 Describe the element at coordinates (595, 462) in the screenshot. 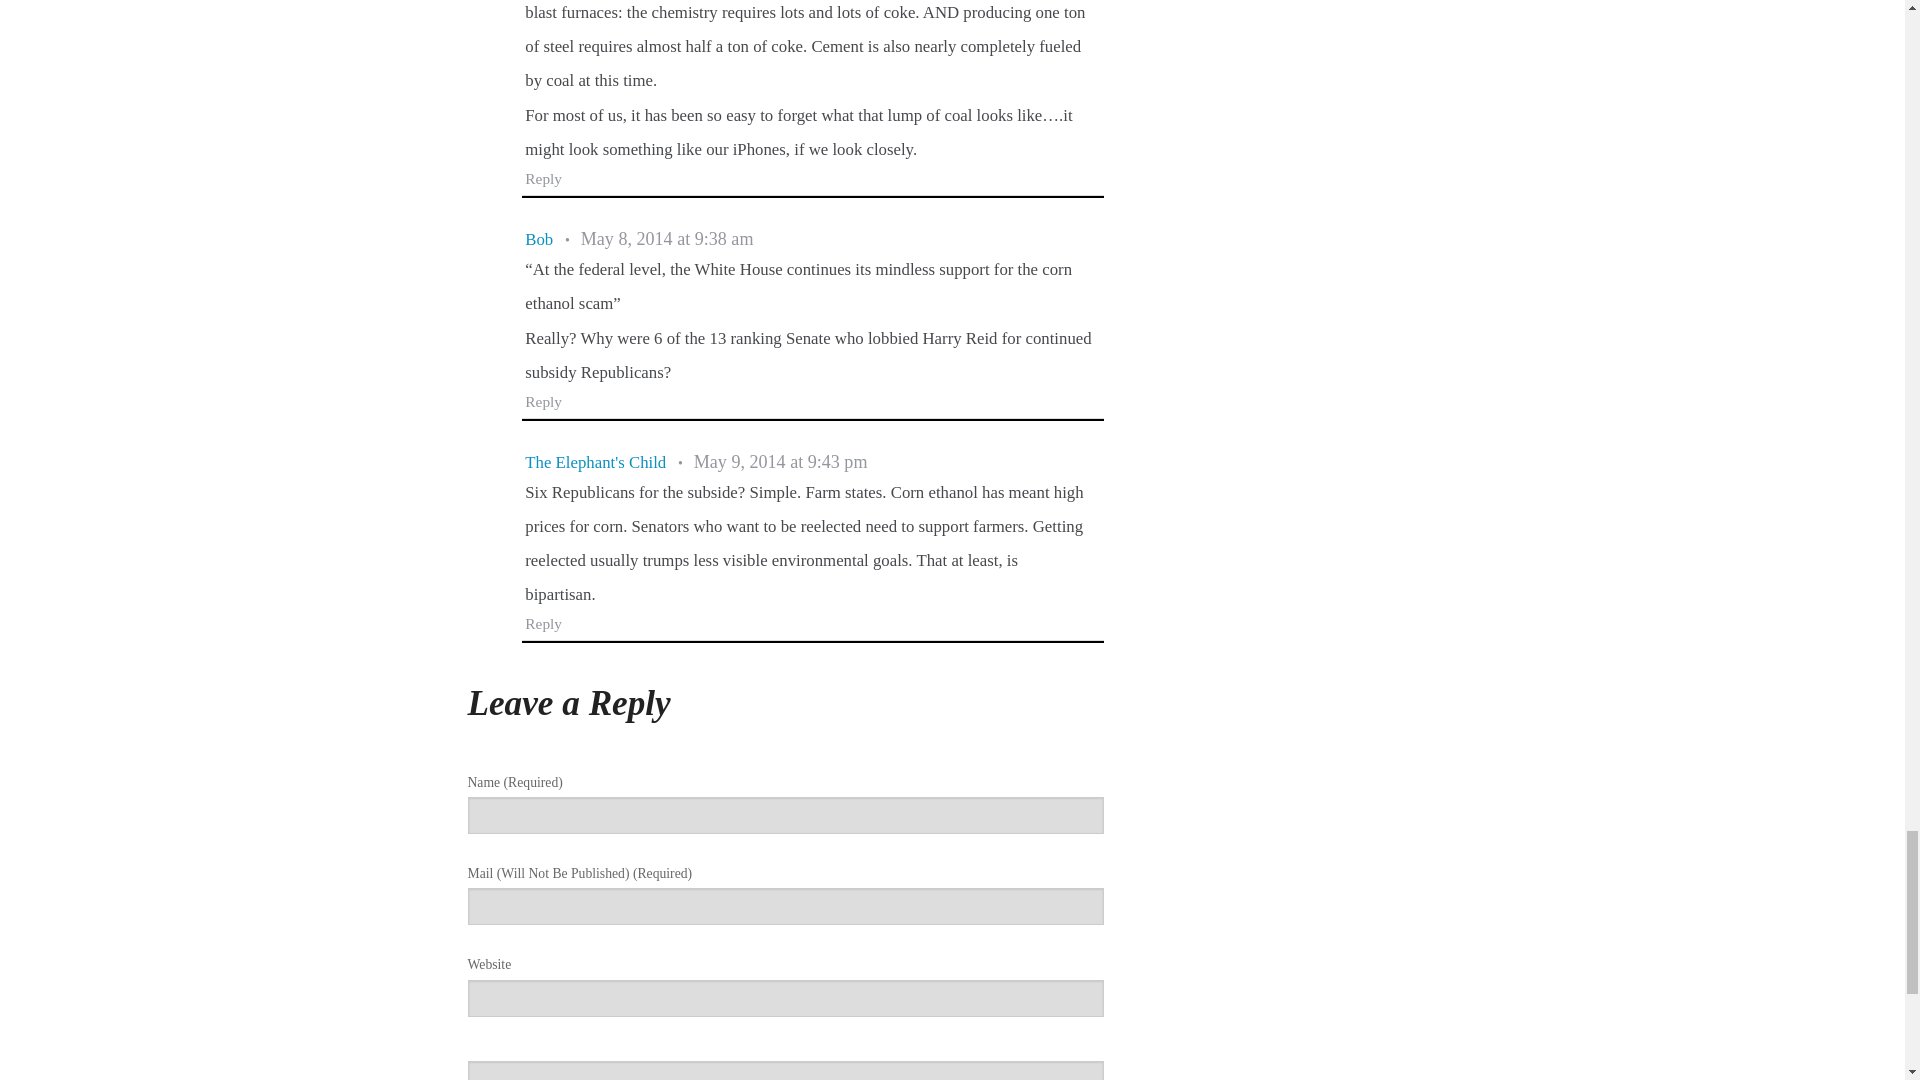

I see `The Elephant's Child` at that location.